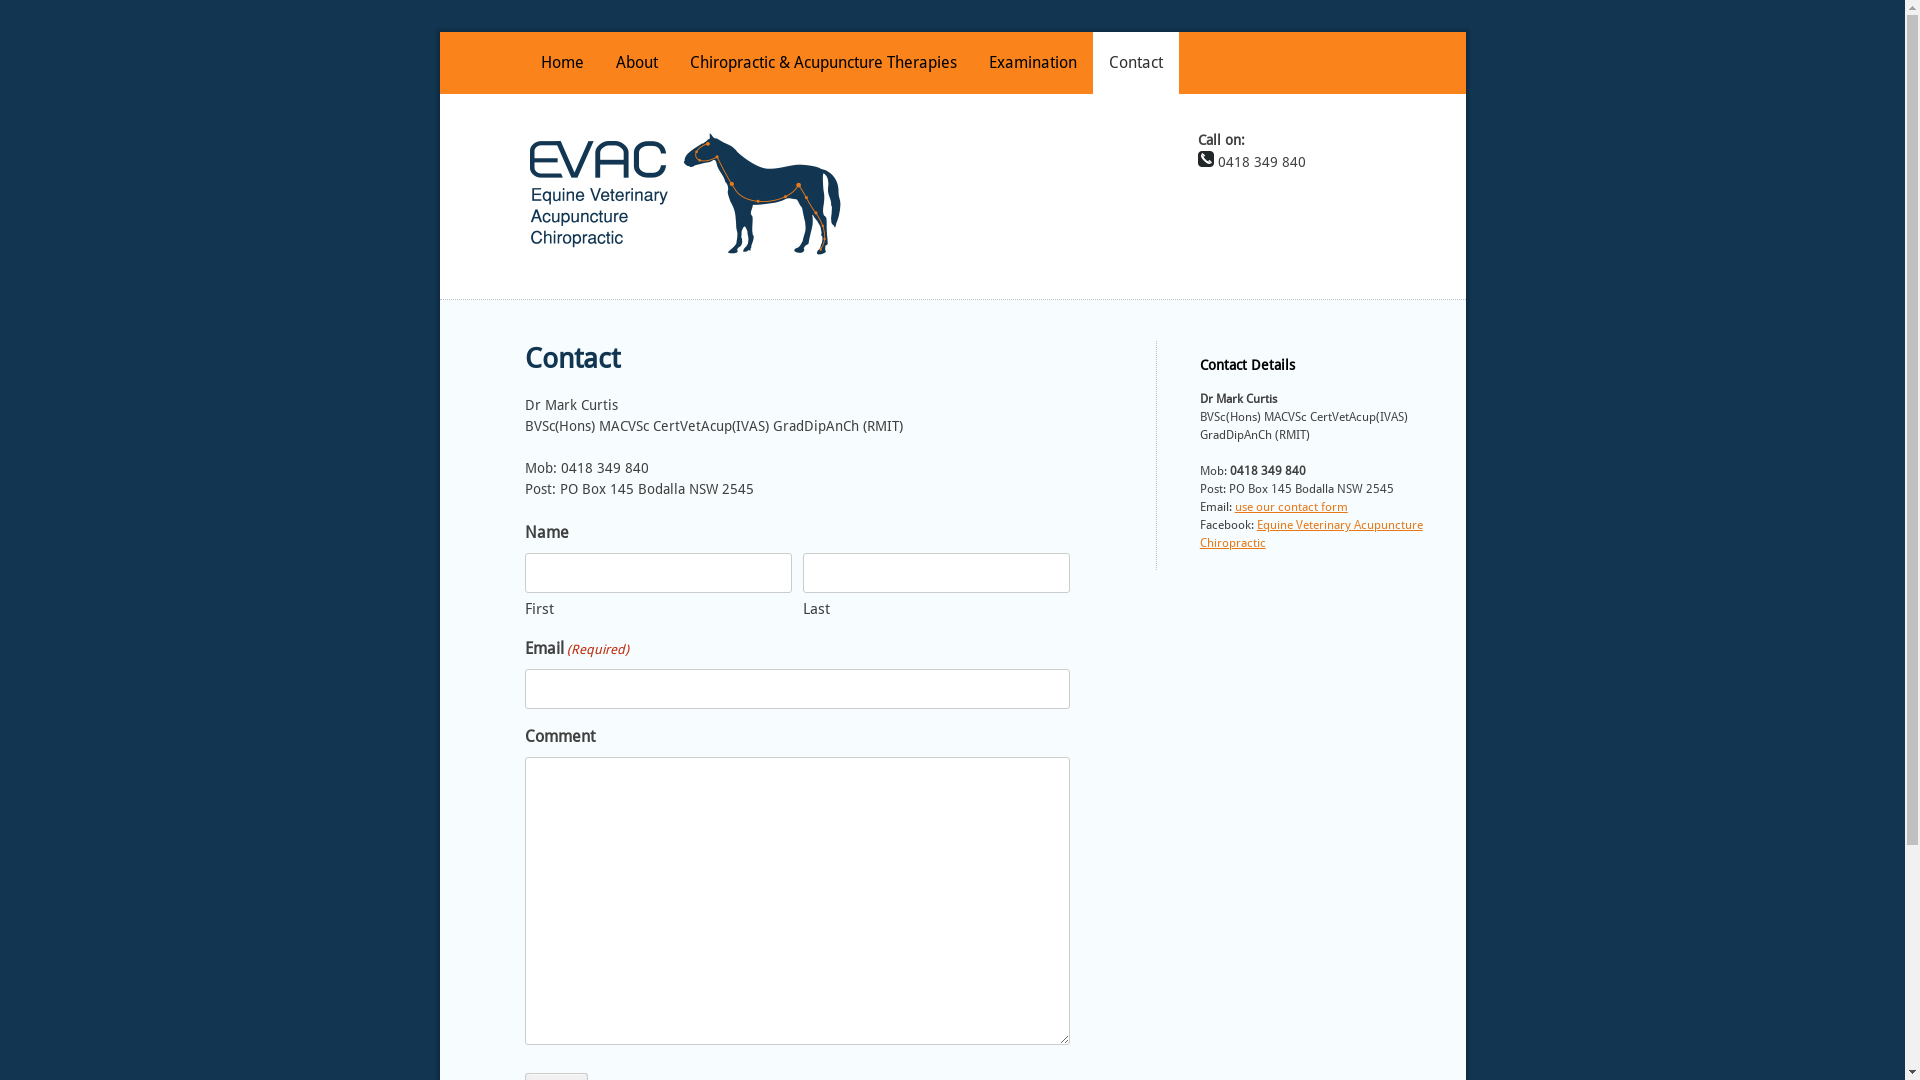  What do you see at coordinates (440, 32) in the screenshot?
I see `Skip to content` at bounding box center [440, 32].